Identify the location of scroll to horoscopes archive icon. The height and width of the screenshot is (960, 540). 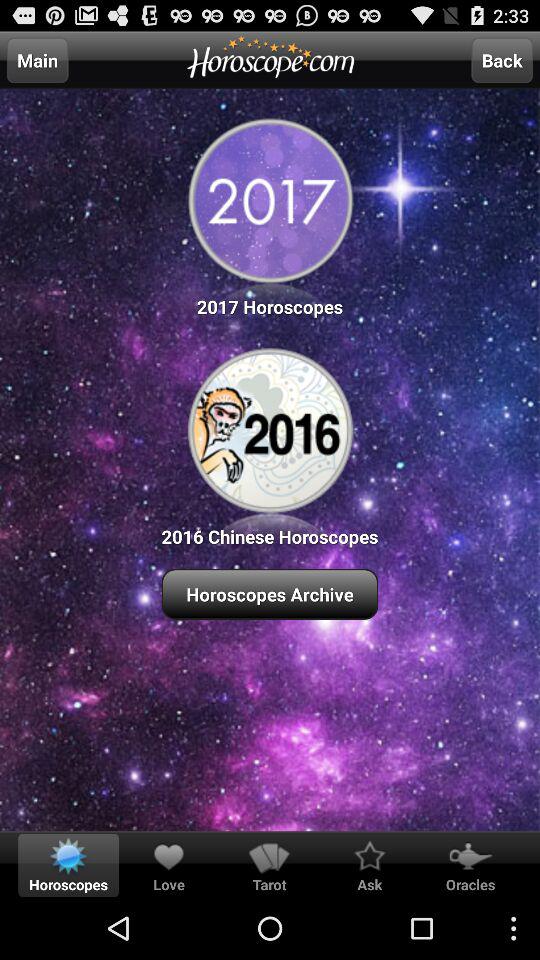
(270, 594).